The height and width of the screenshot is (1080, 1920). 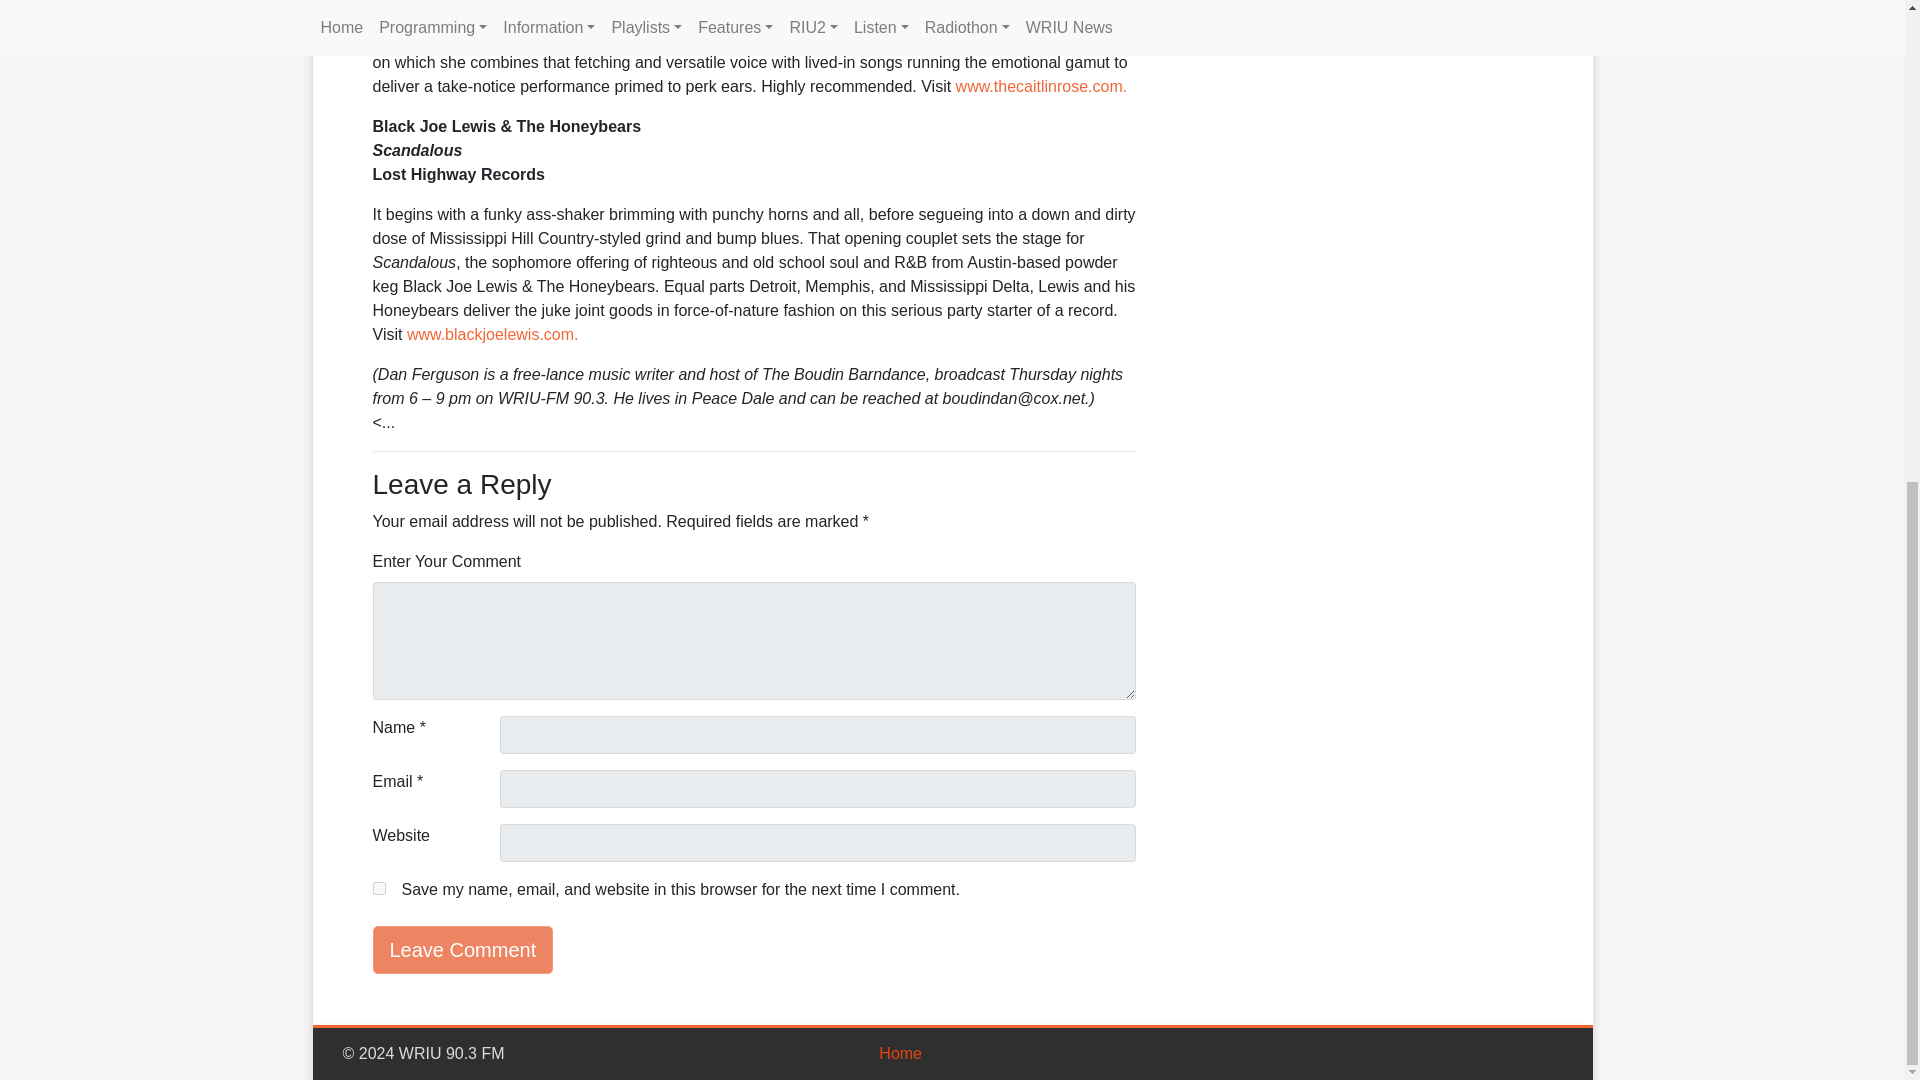 What do you see at coordinates (462, 950) in the screenshot?
I see `Leave Comment` at bounding box center [462, 950].